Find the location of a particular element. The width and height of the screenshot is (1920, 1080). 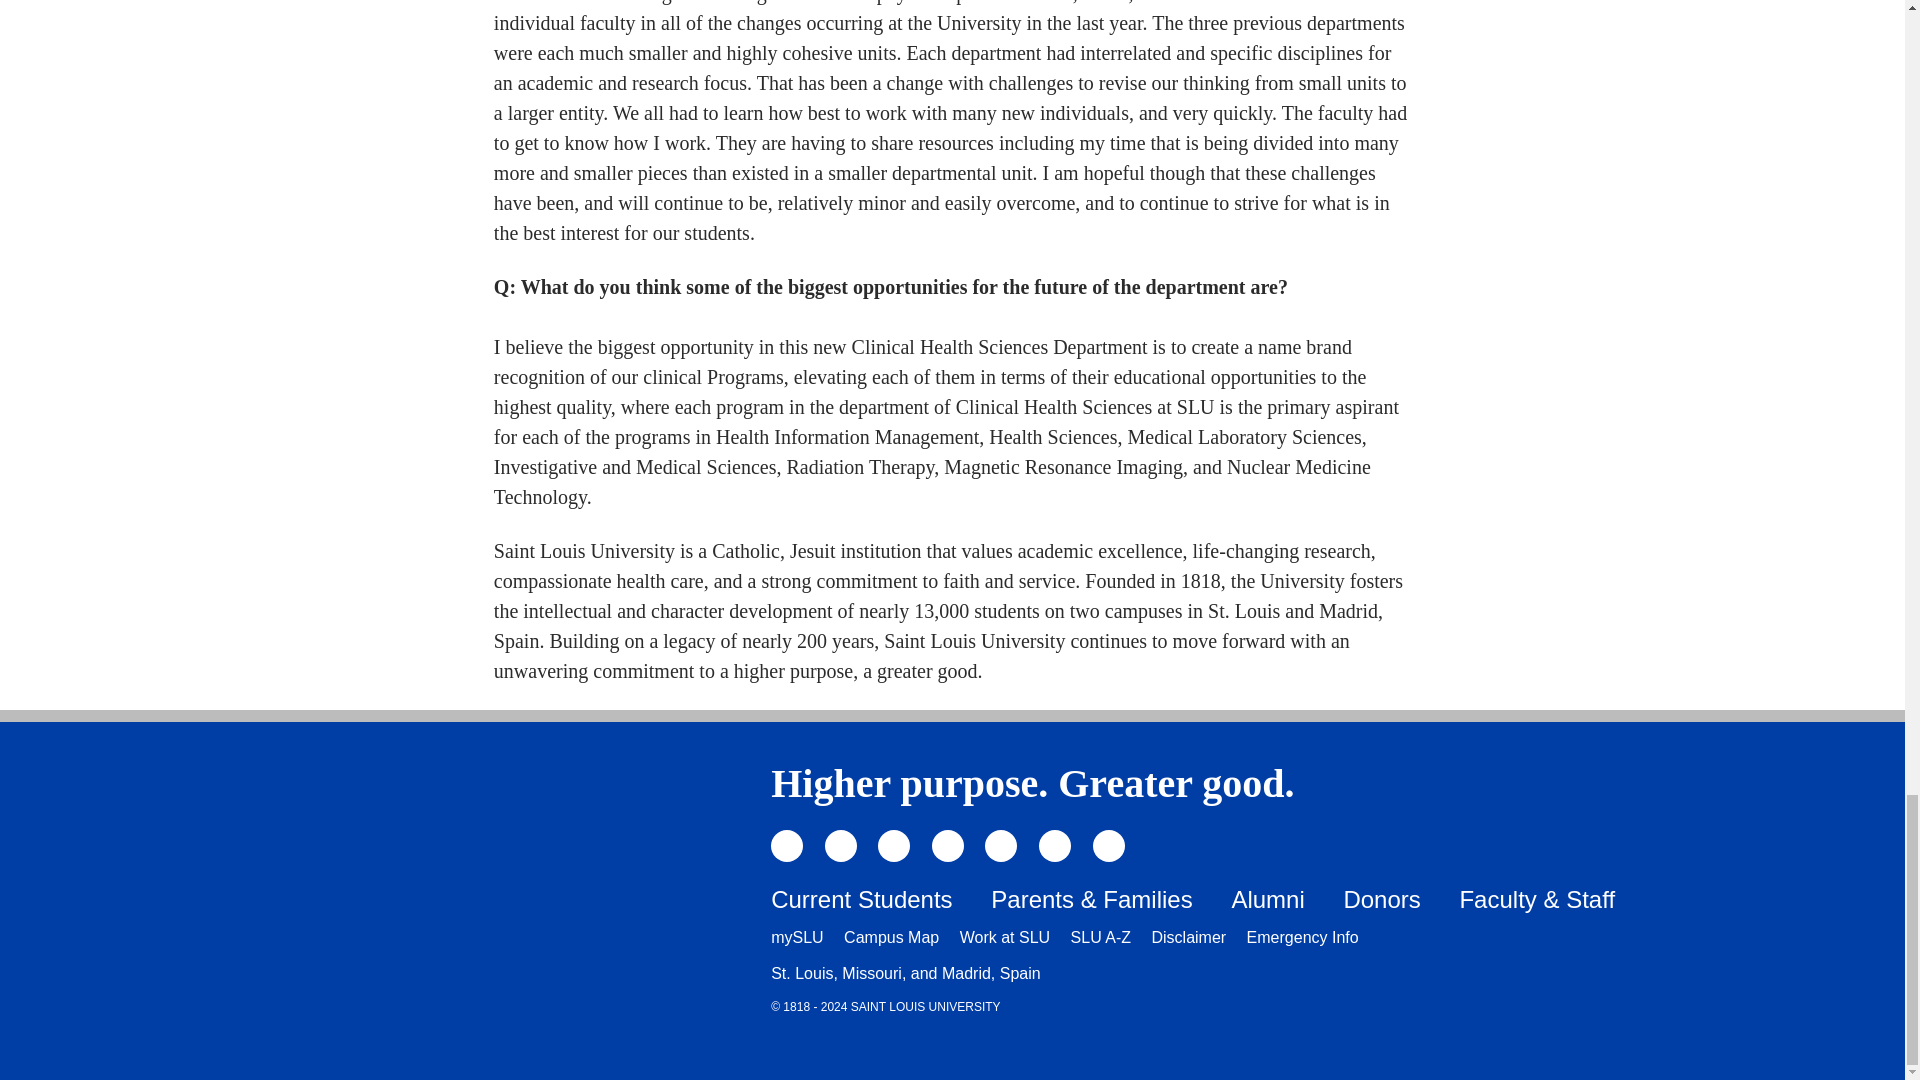

Donors is located at coordinates (1381, 898).